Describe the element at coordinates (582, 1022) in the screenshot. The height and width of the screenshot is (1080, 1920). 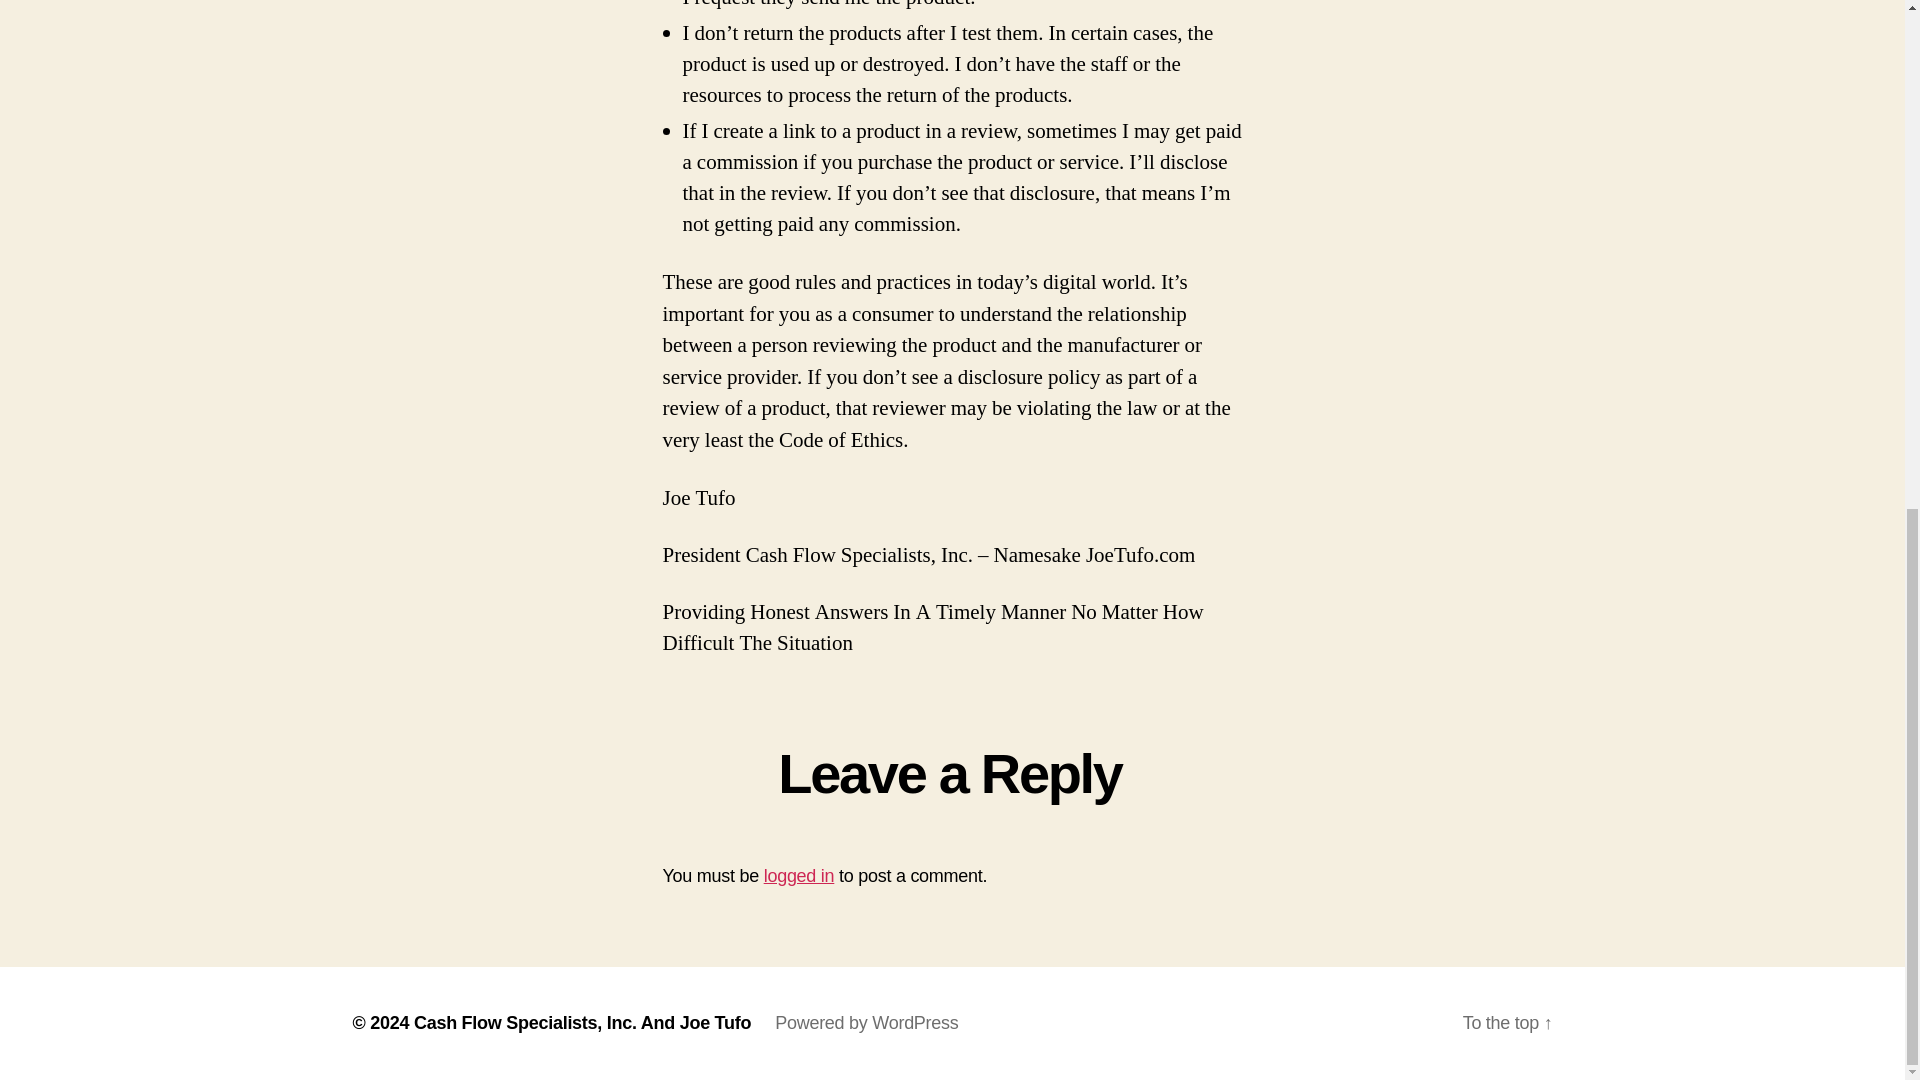
I see `Cash Flow Specialists, Inc. And Joe Tufo` at that location.